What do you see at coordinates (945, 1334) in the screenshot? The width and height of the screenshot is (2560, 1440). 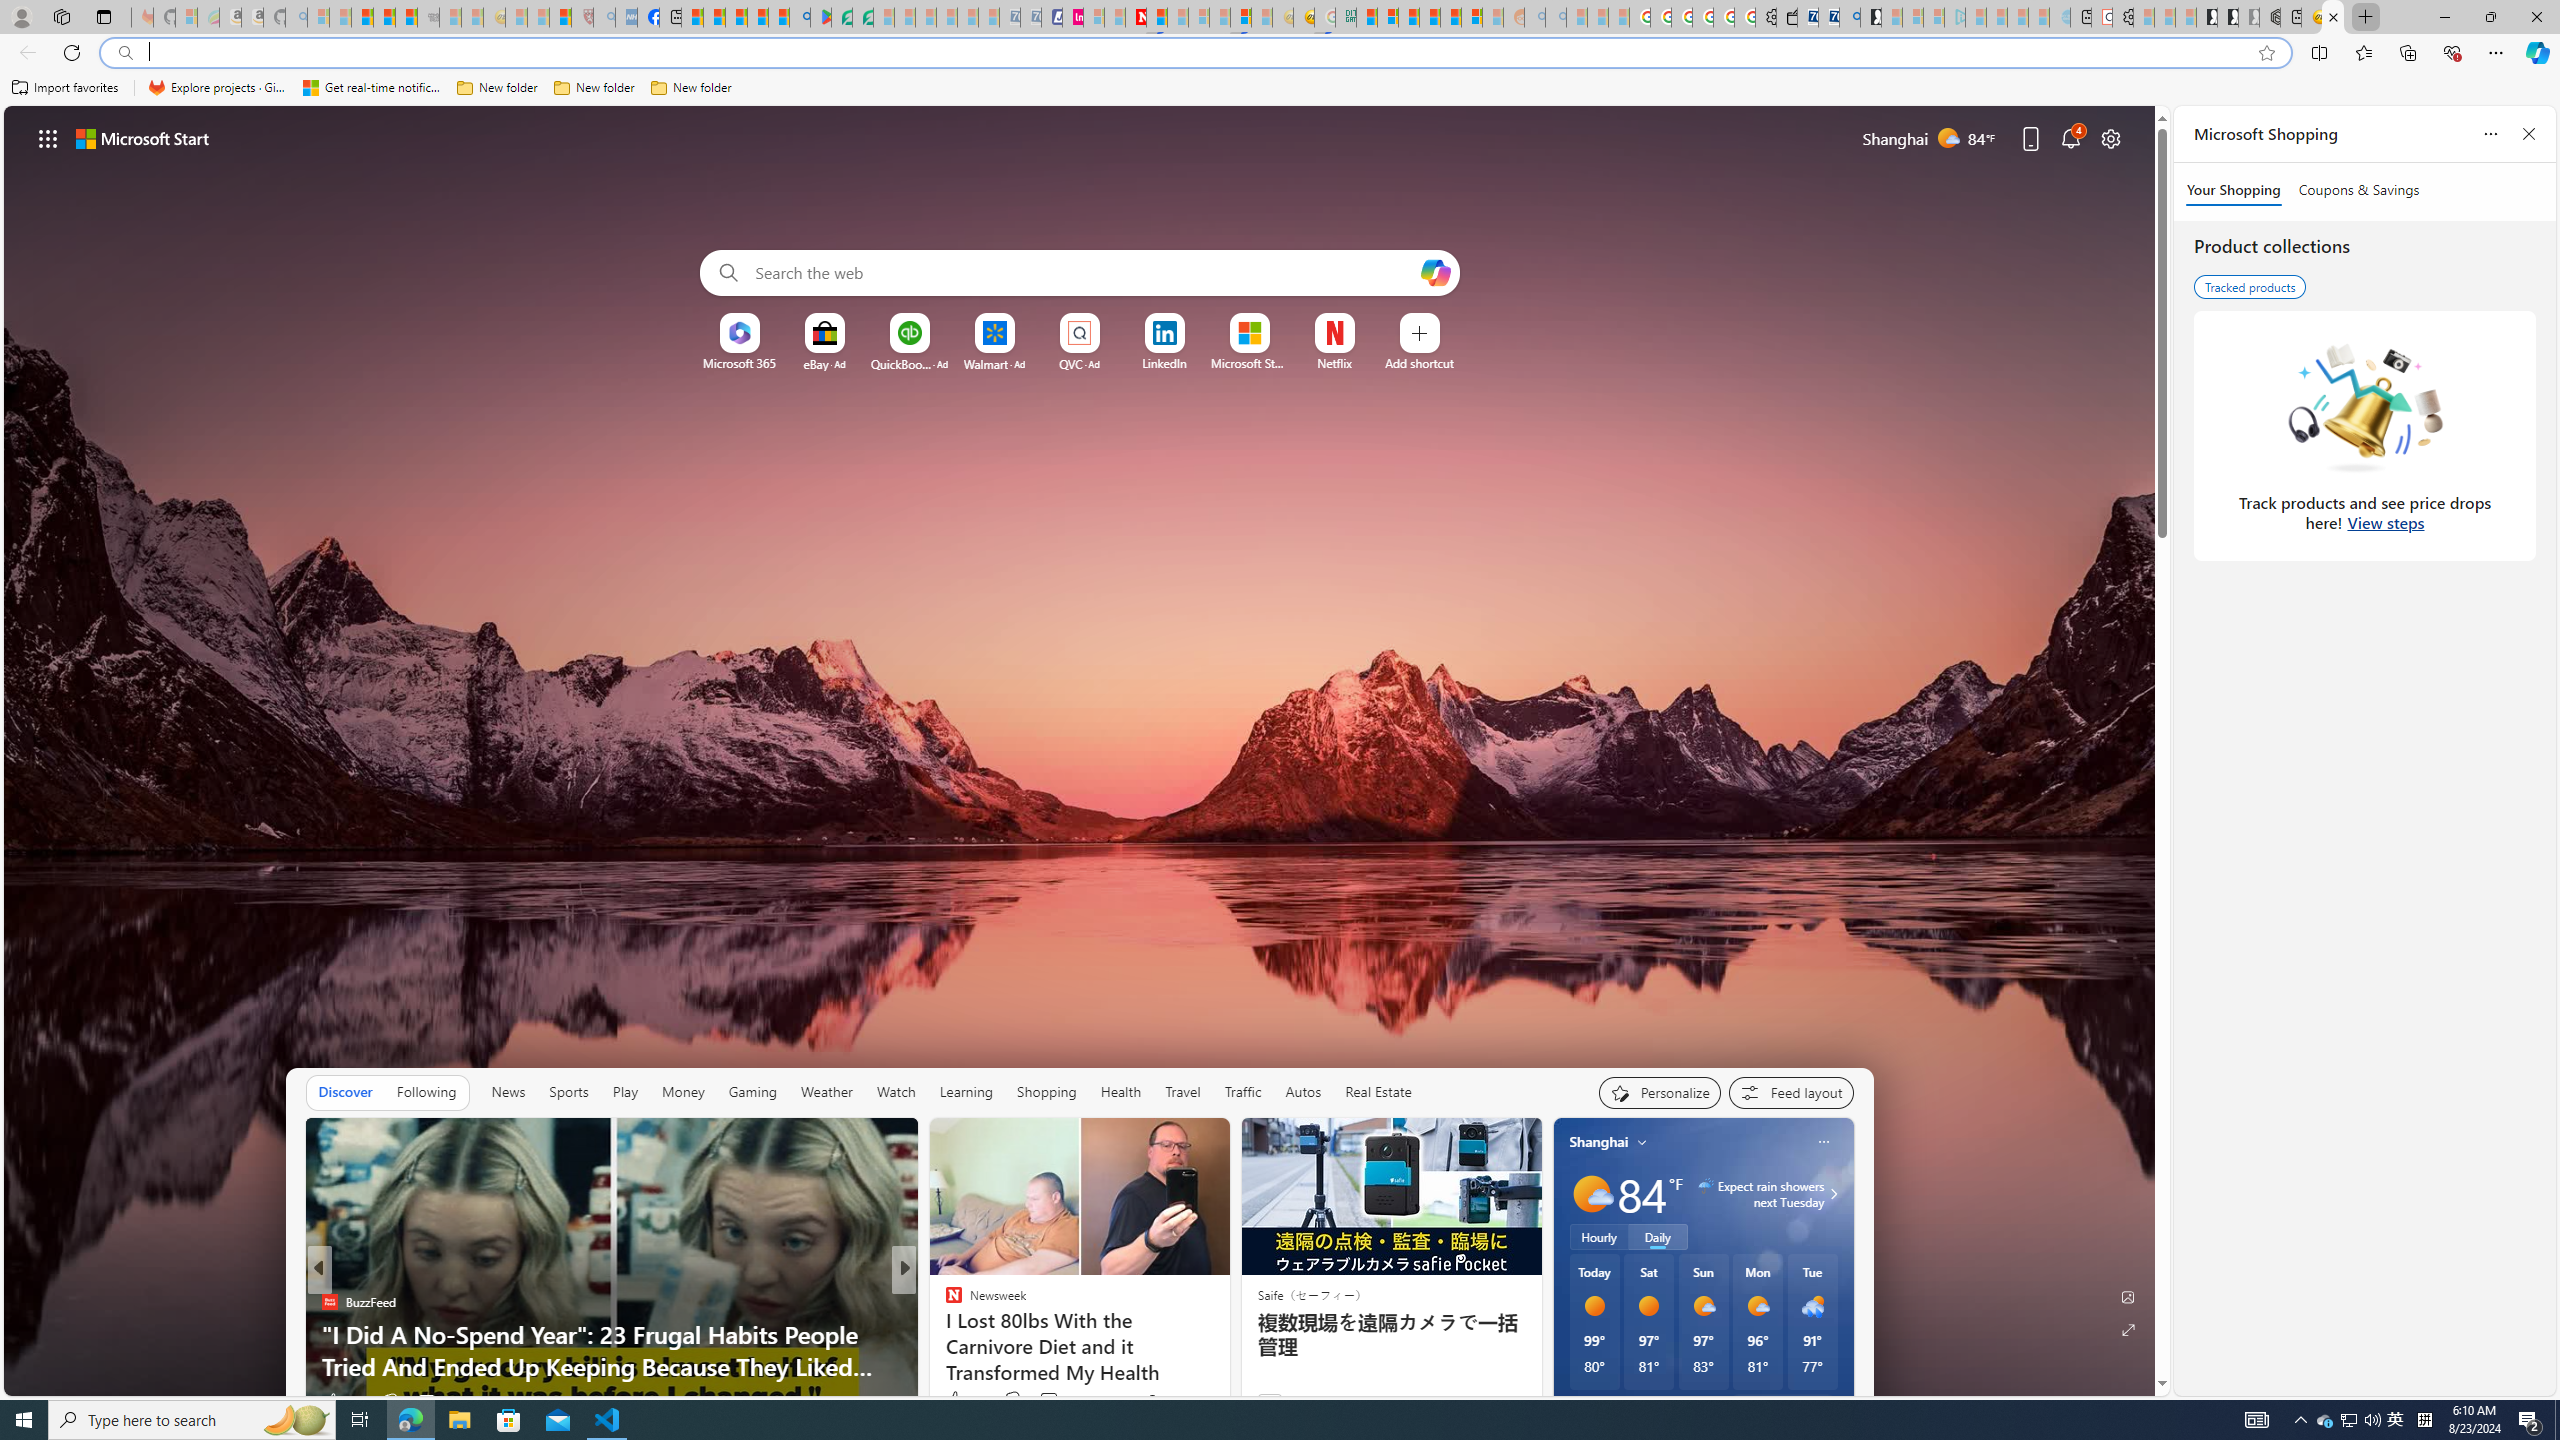 I see `XDA Developers` at bounding box center [945, 1334].